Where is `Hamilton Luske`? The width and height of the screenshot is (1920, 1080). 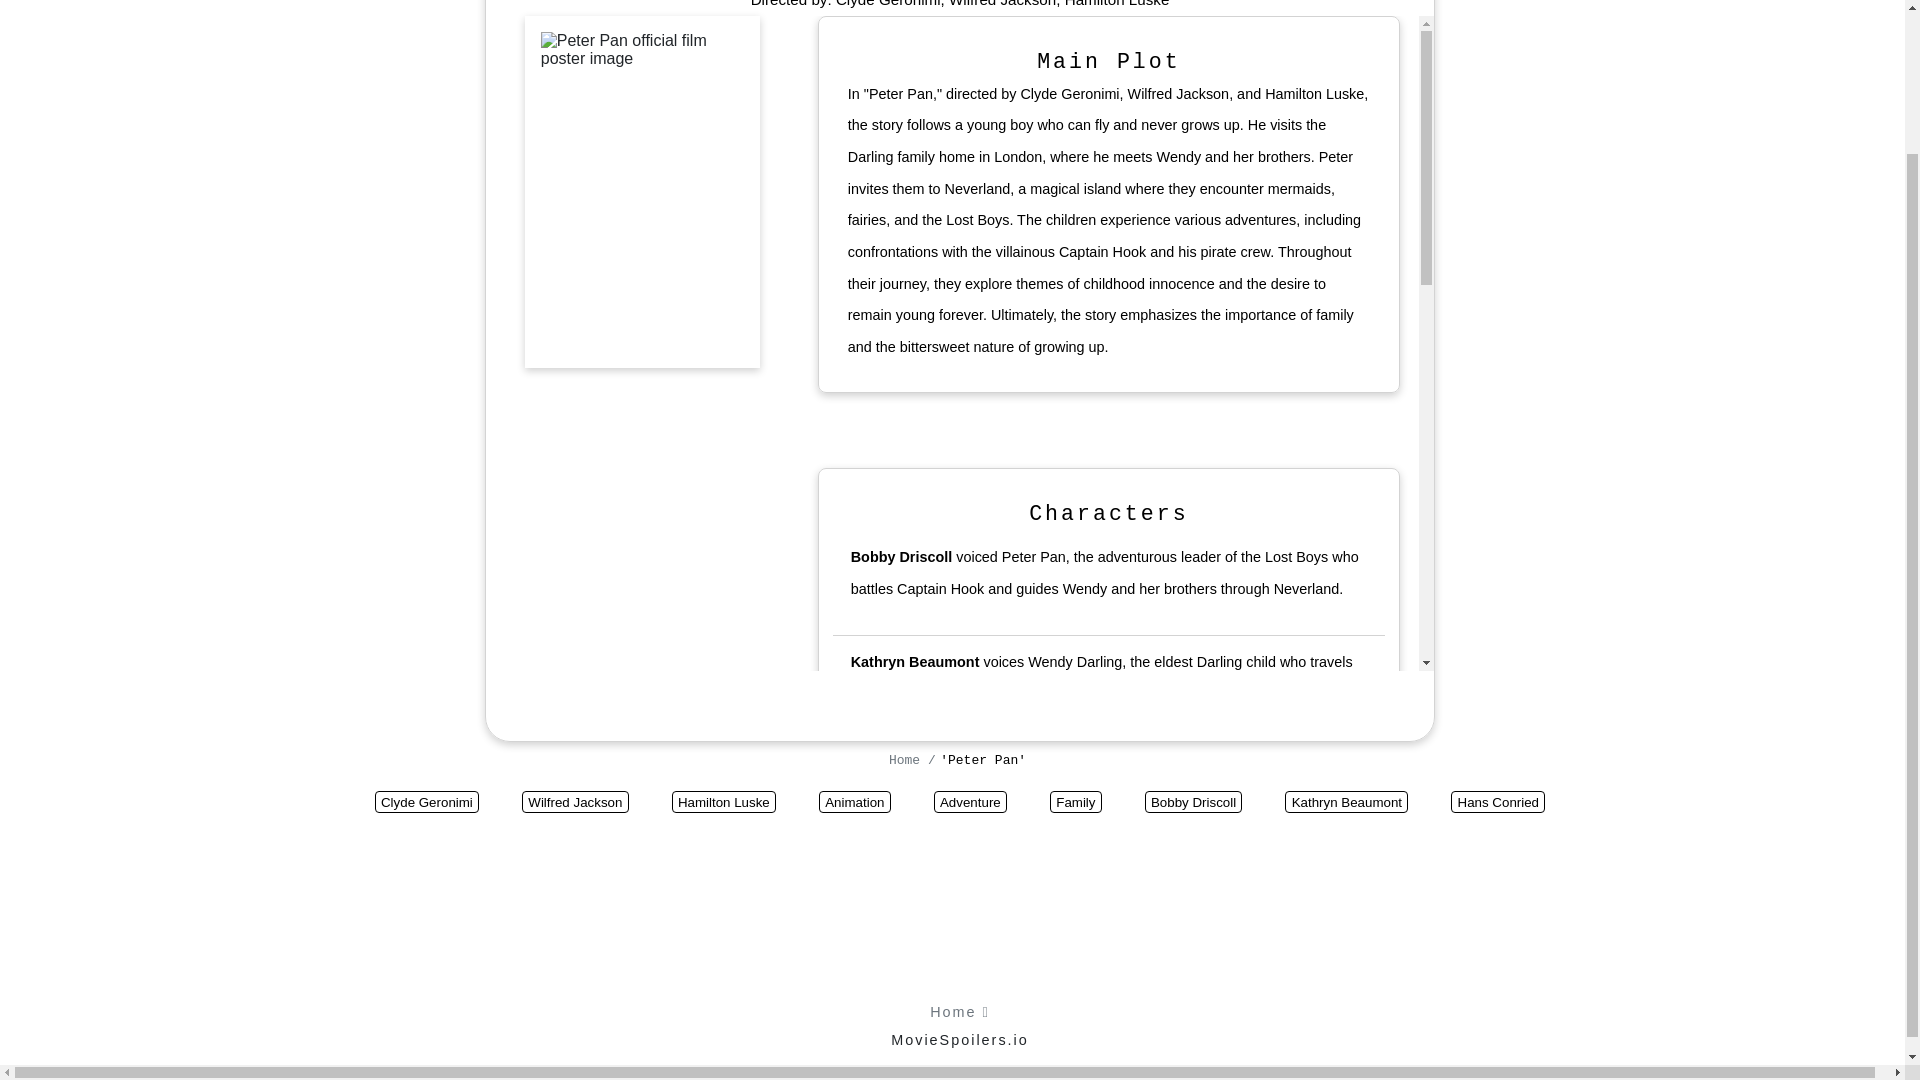
Hamilton Luske is located at coordinates (1117, 4).